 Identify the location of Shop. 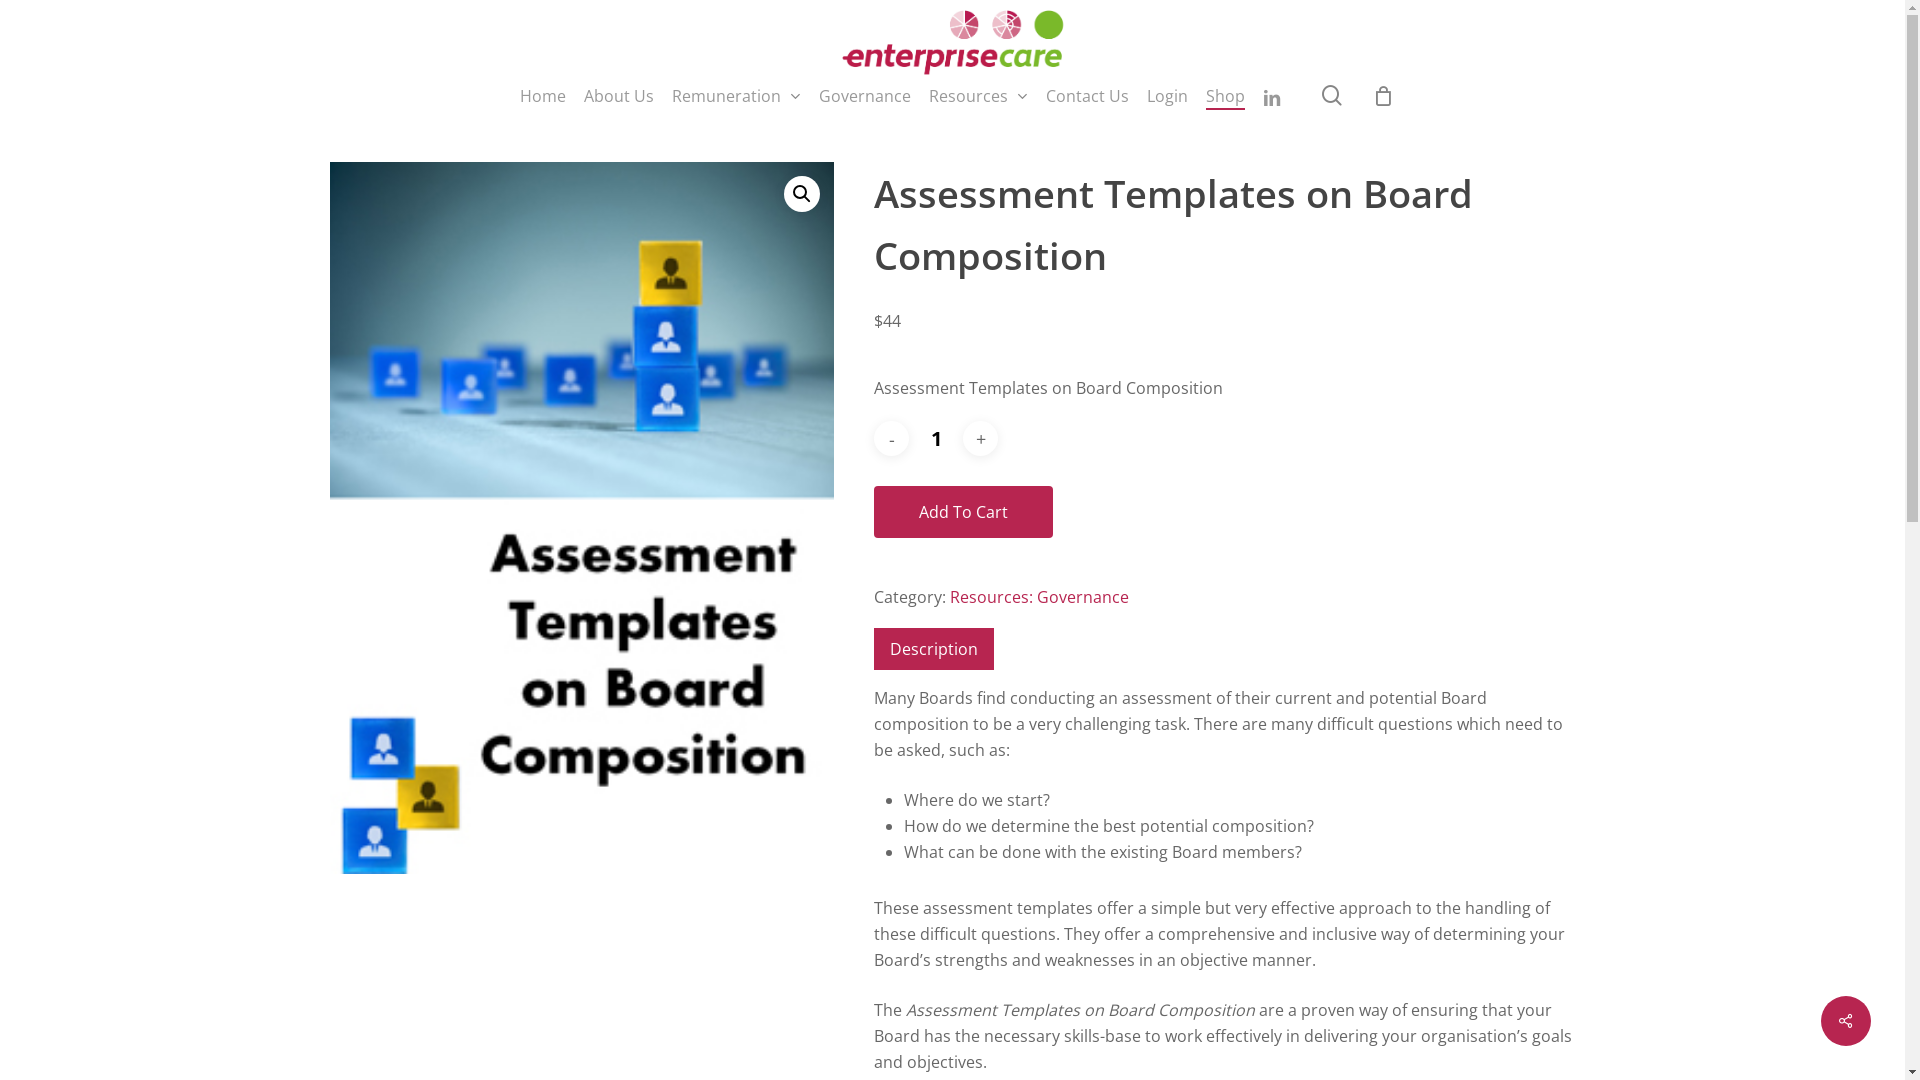
(1226, 96).